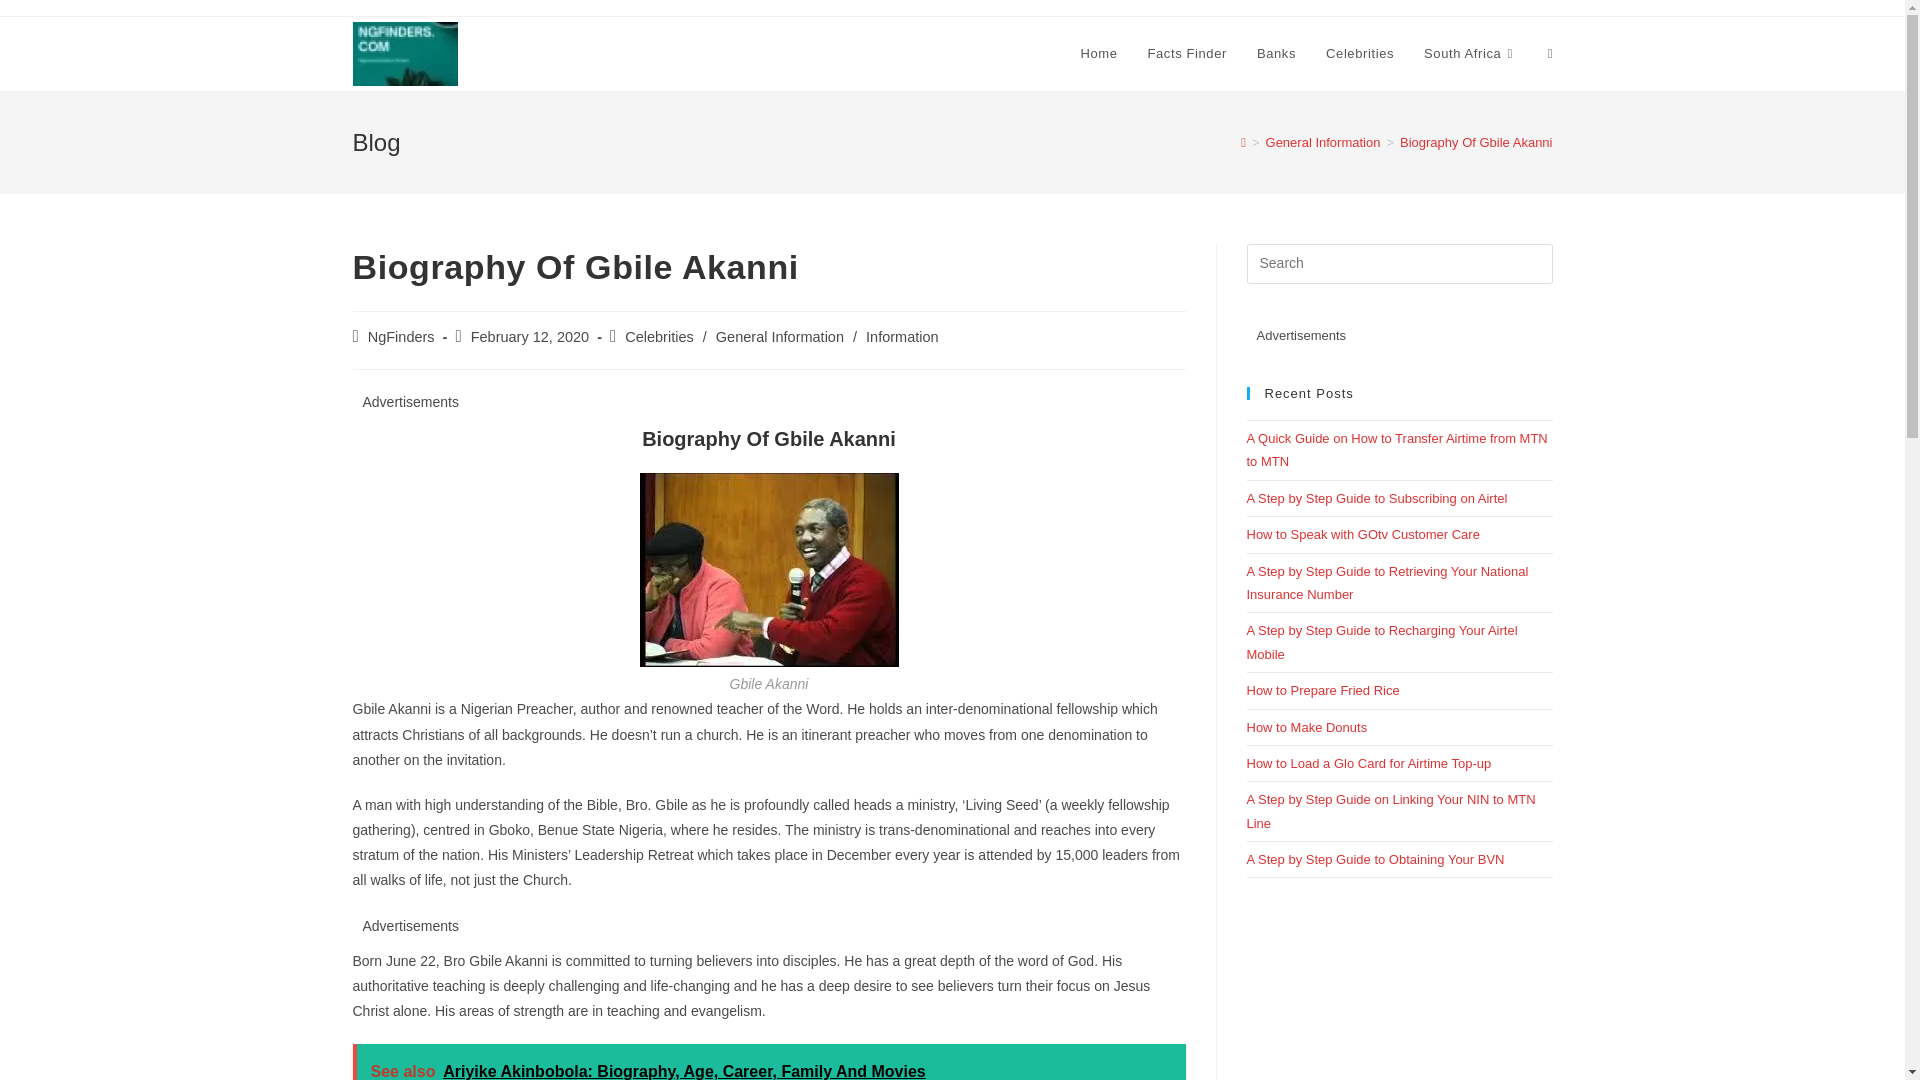 Image resolution: width=1920 pixels, height=1080 pixels. I want to click on General Information, so click(780, 336).